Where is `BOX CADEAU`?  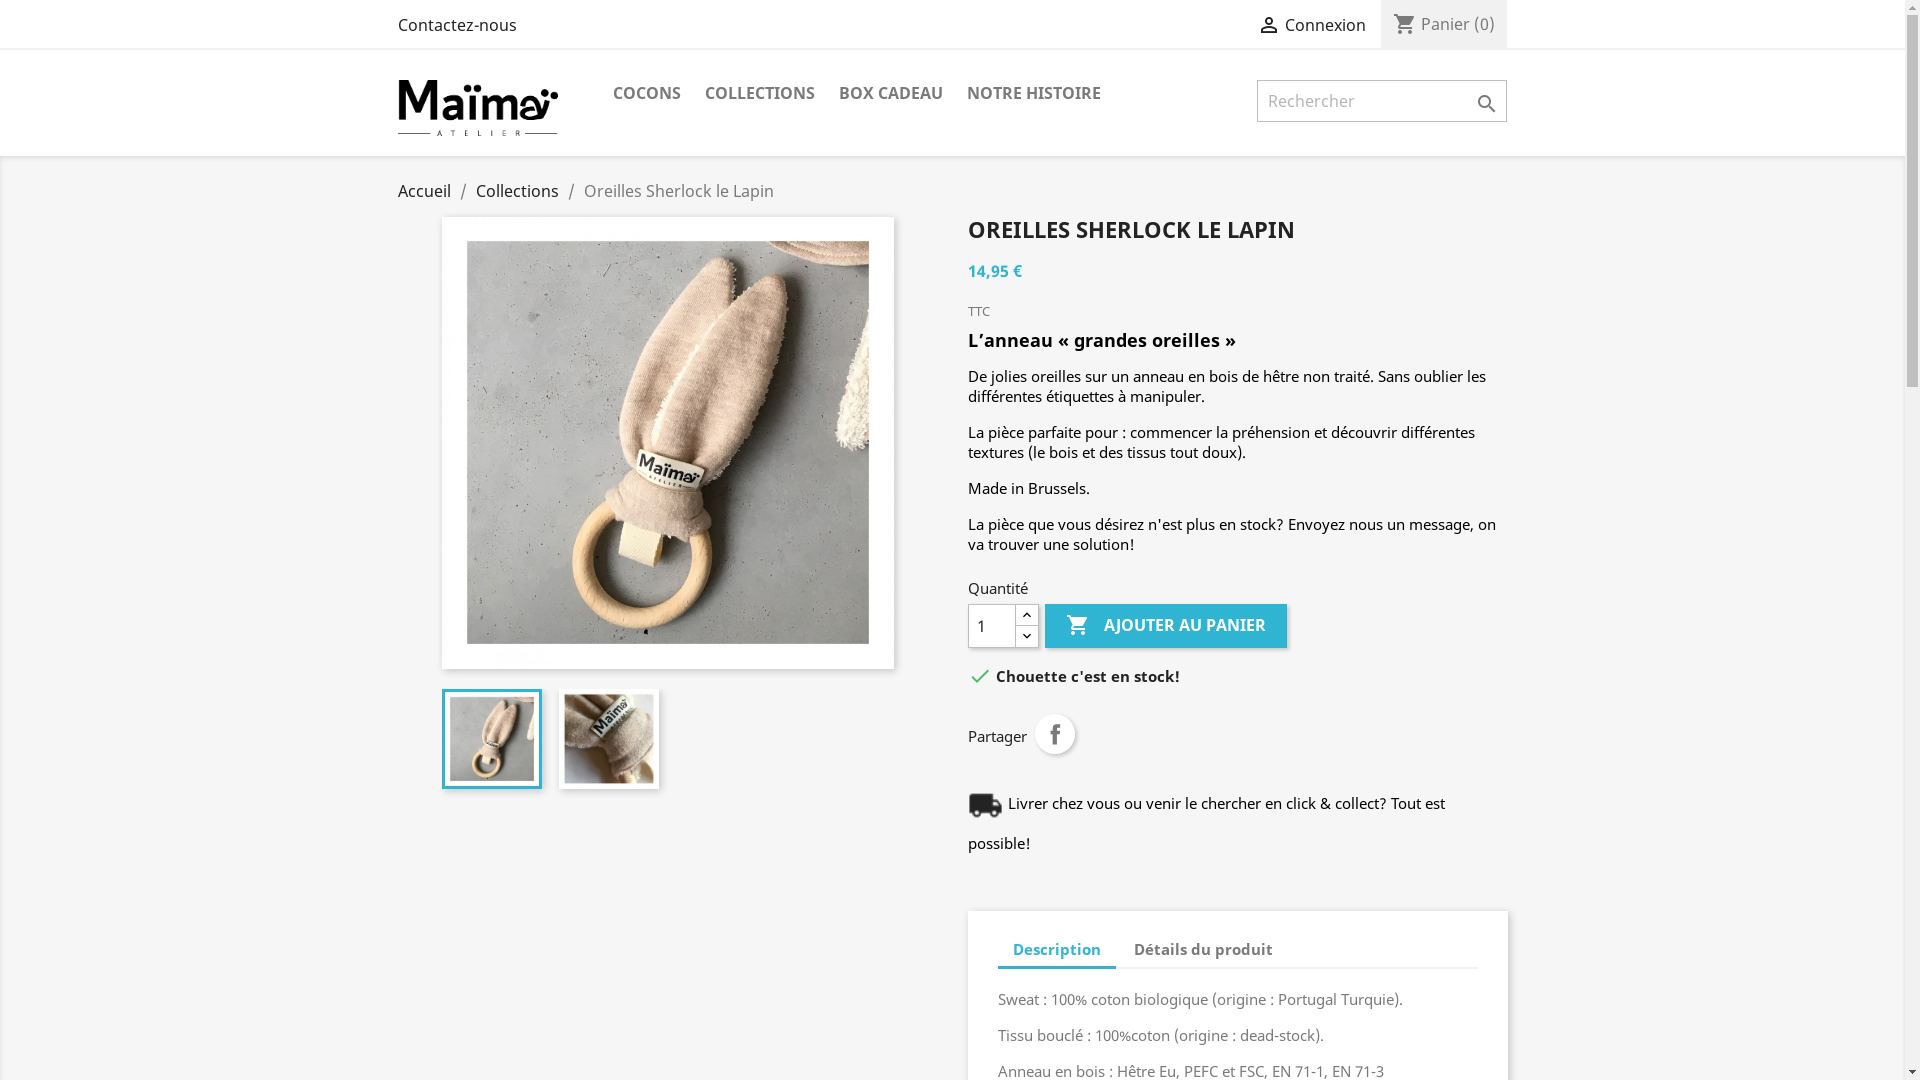
BOX CADEAU is located at coordinates (890, 94).